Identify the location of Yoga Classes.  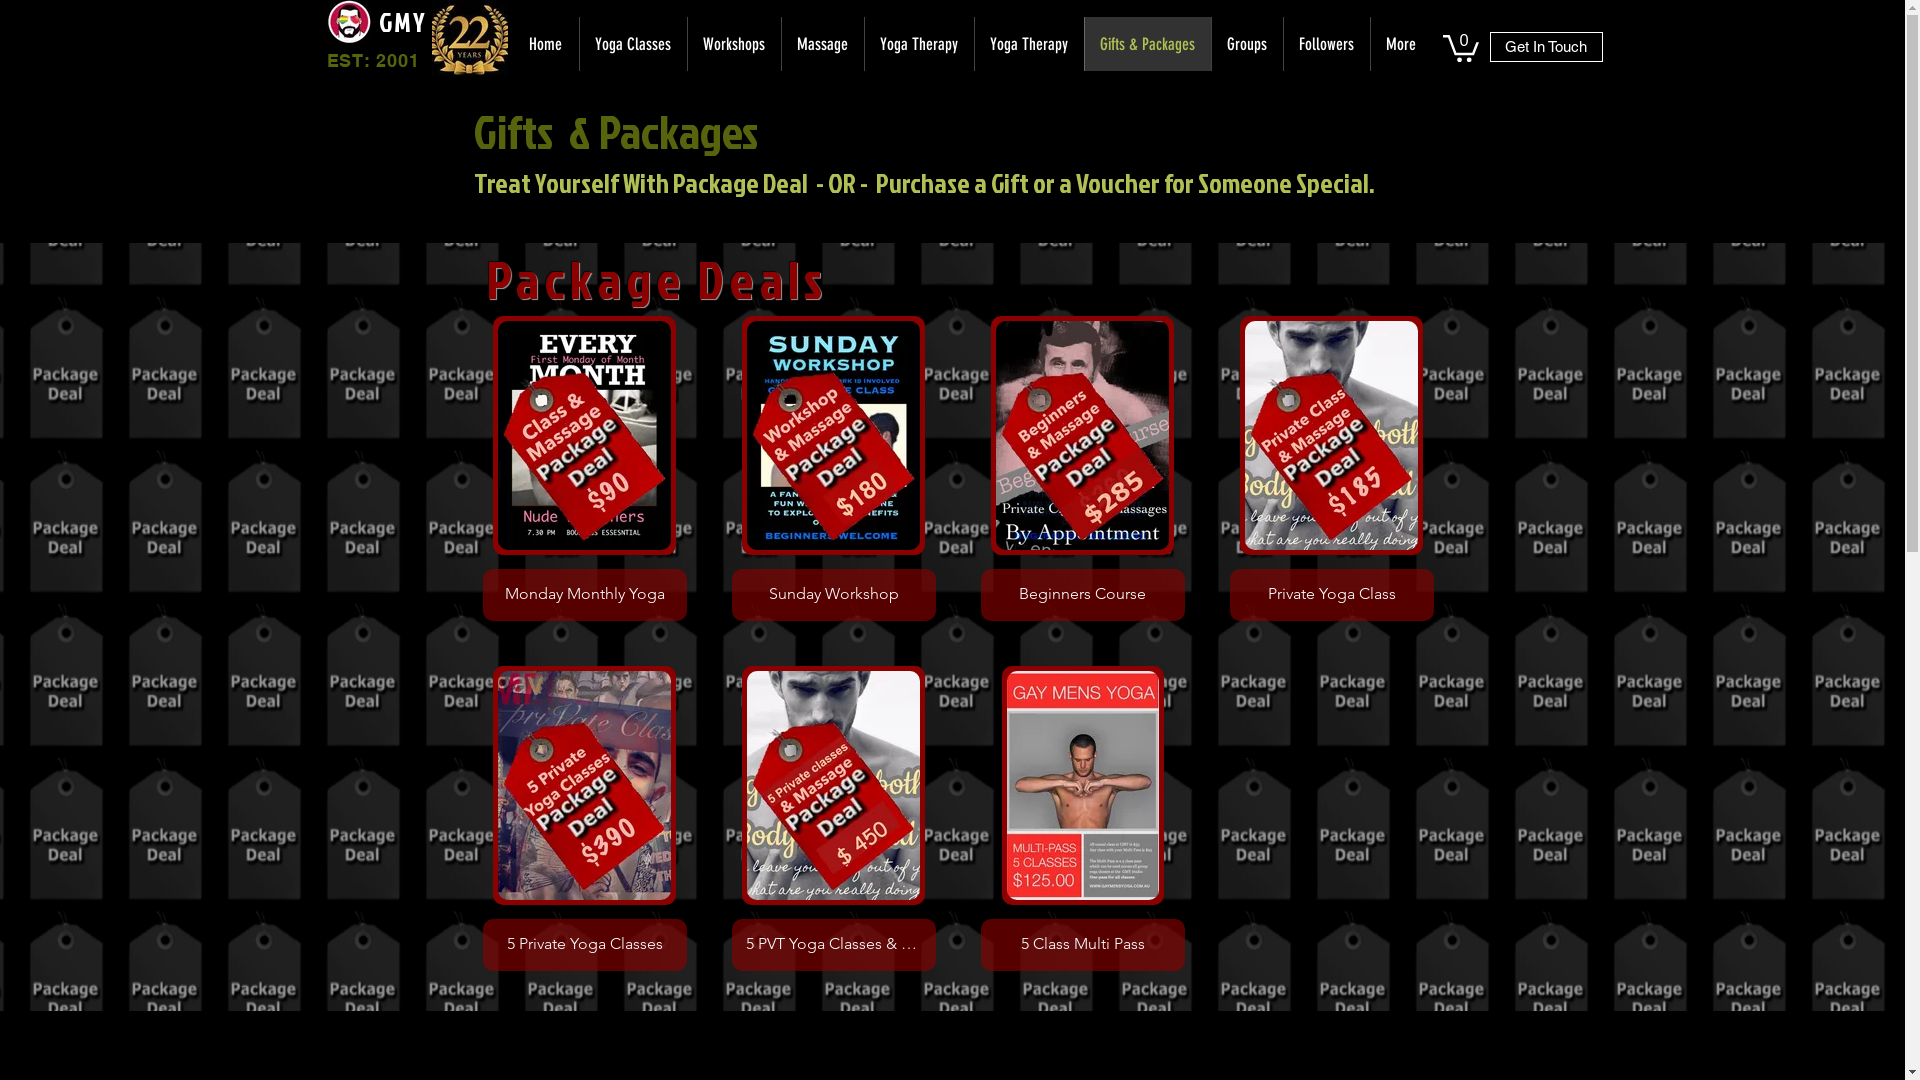
(632, 44).